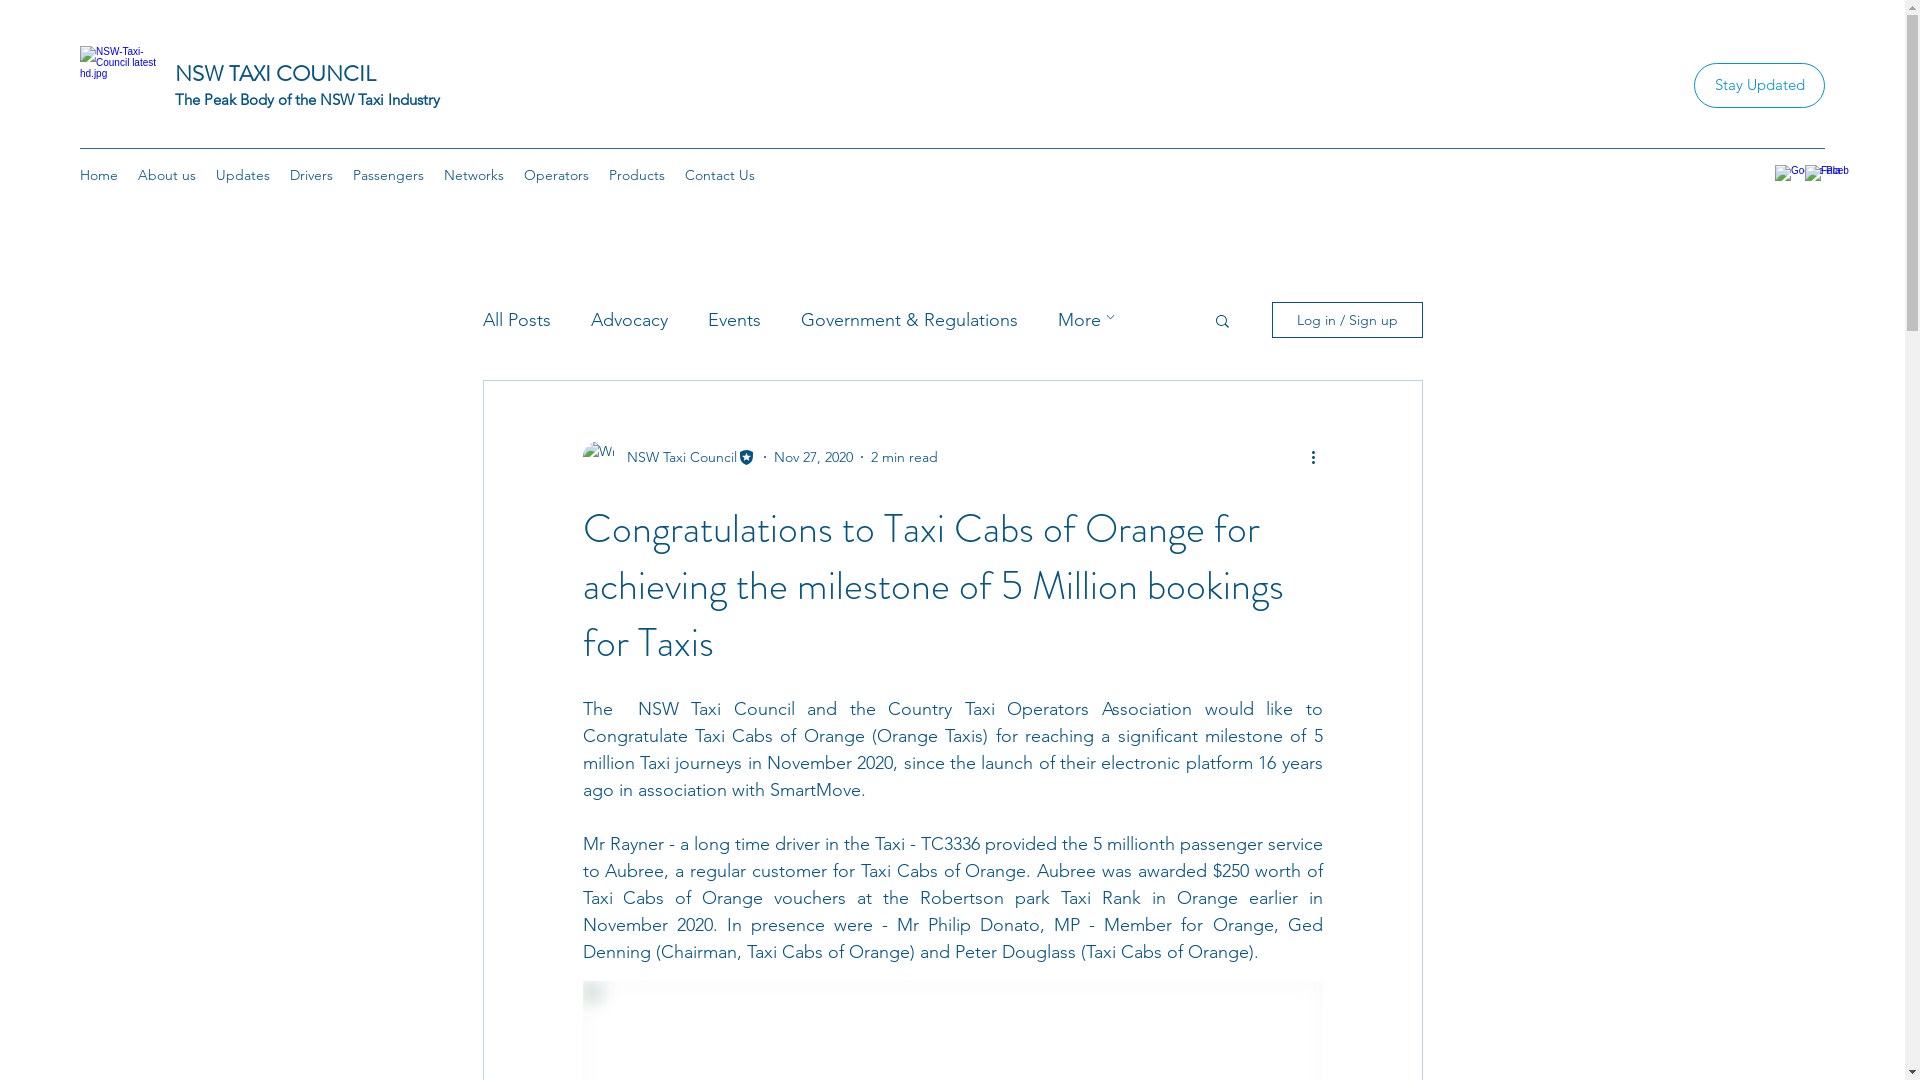 This screenshot has width=1920, height=1080. What do you see at coordinates (276, 74) in the screenshot?
I see `NSW TAXI COUNCIL` at bounding box center [276, 74].